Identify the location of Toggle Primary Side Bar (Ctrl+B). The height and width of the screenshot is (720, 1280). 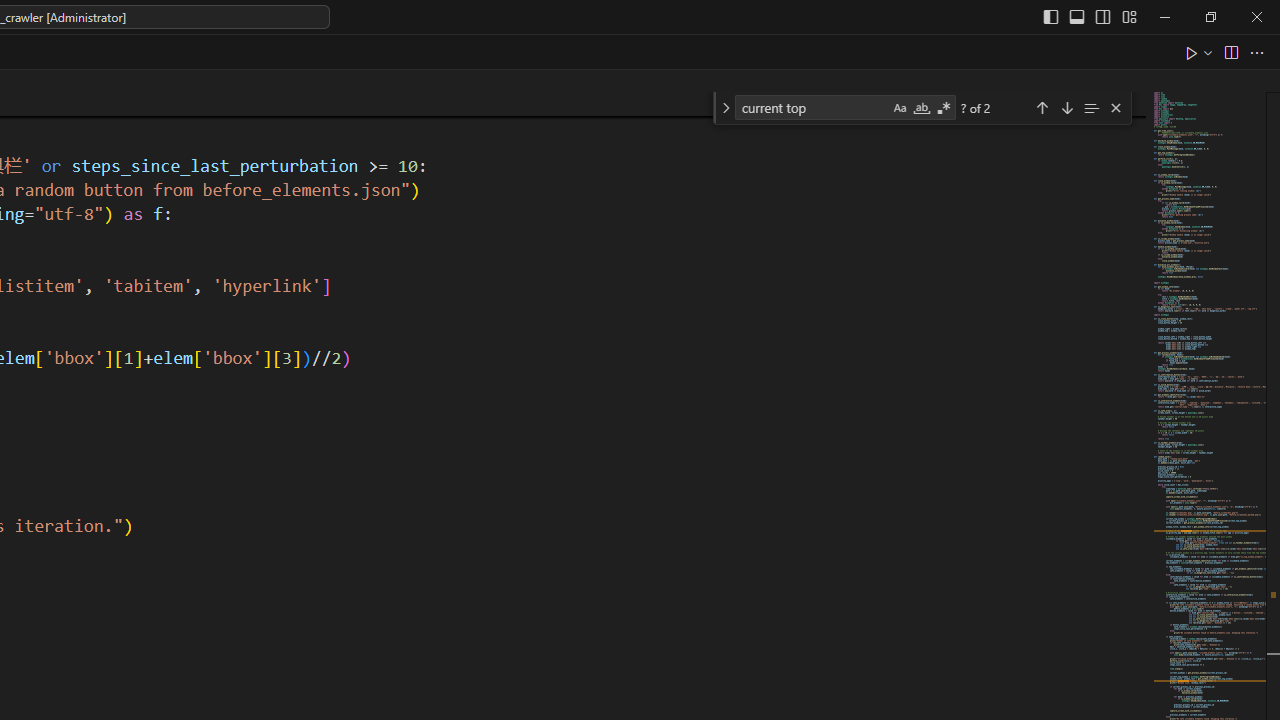
(1050, 16).